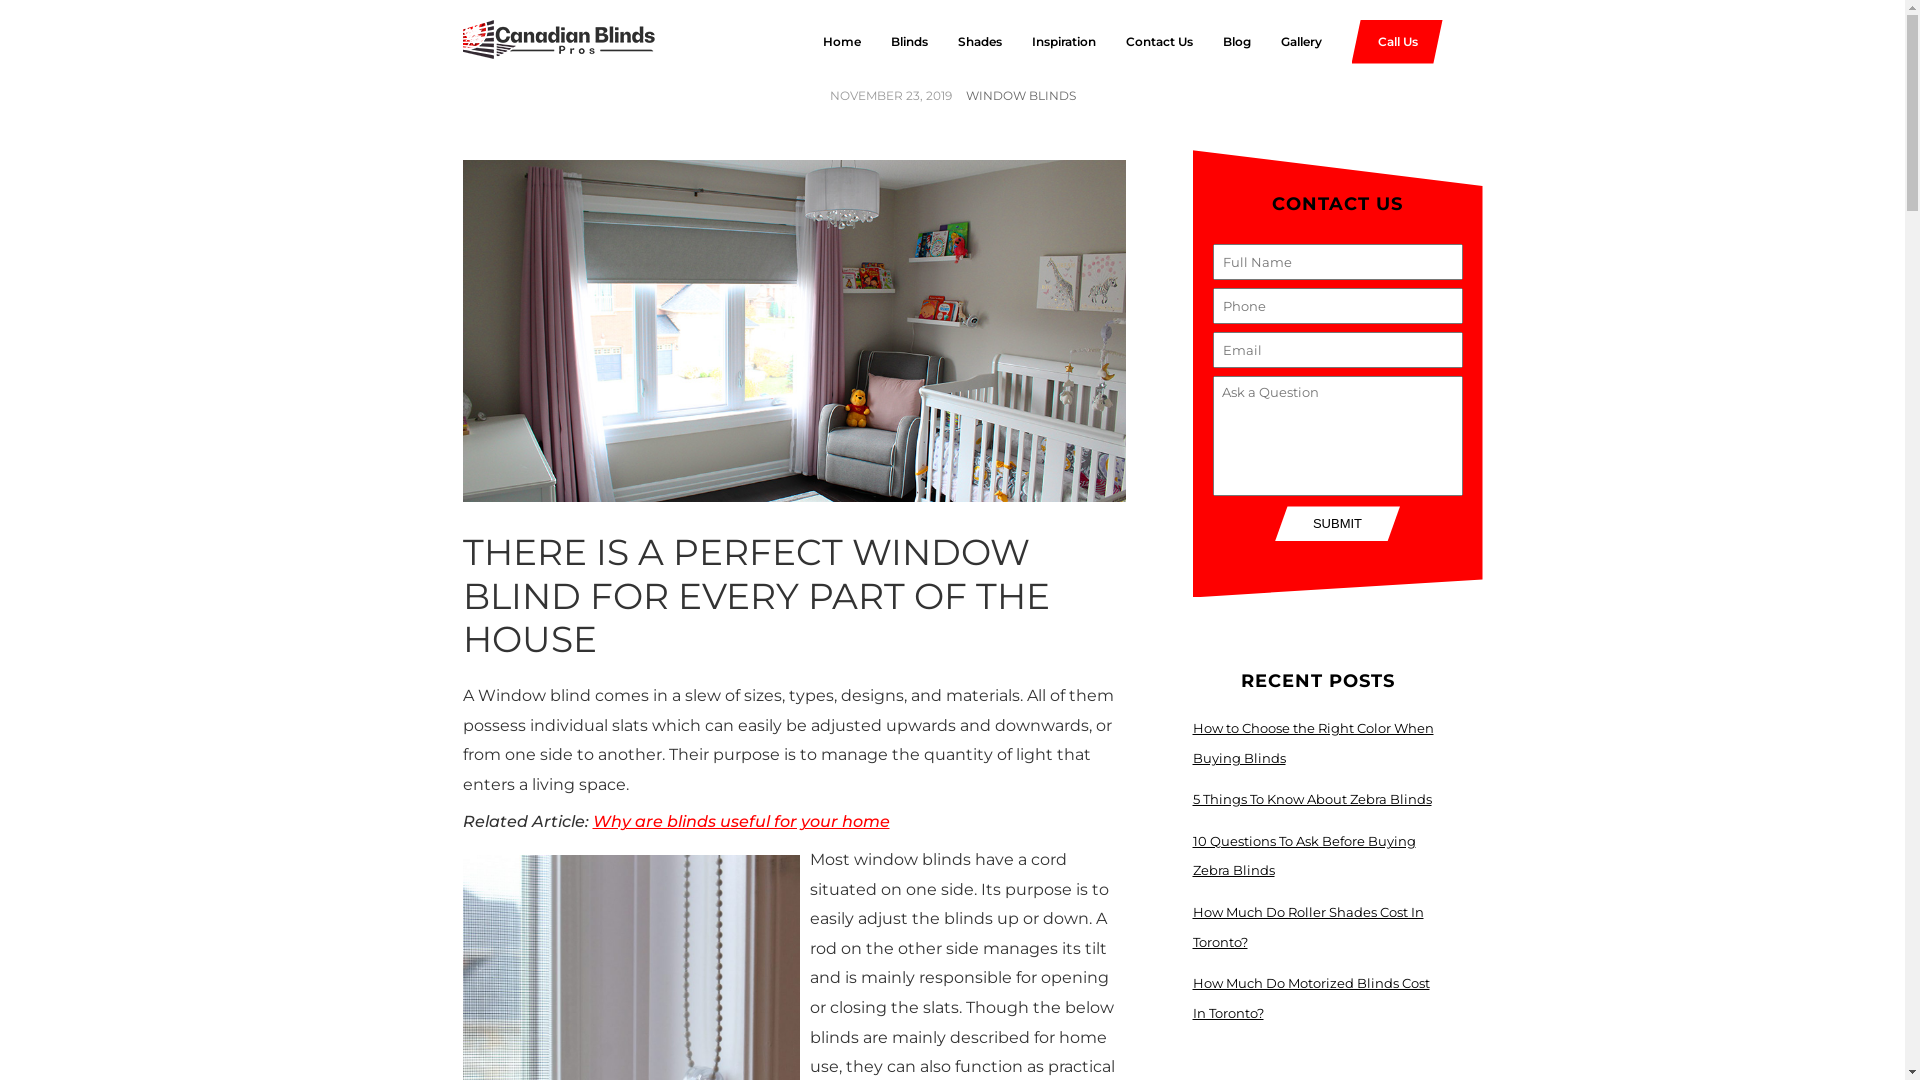  Describe the element at coordinates (1308, 927) in the screenshot. I see `How Much Do Roller Shades Cost In Toronto?` at that location.